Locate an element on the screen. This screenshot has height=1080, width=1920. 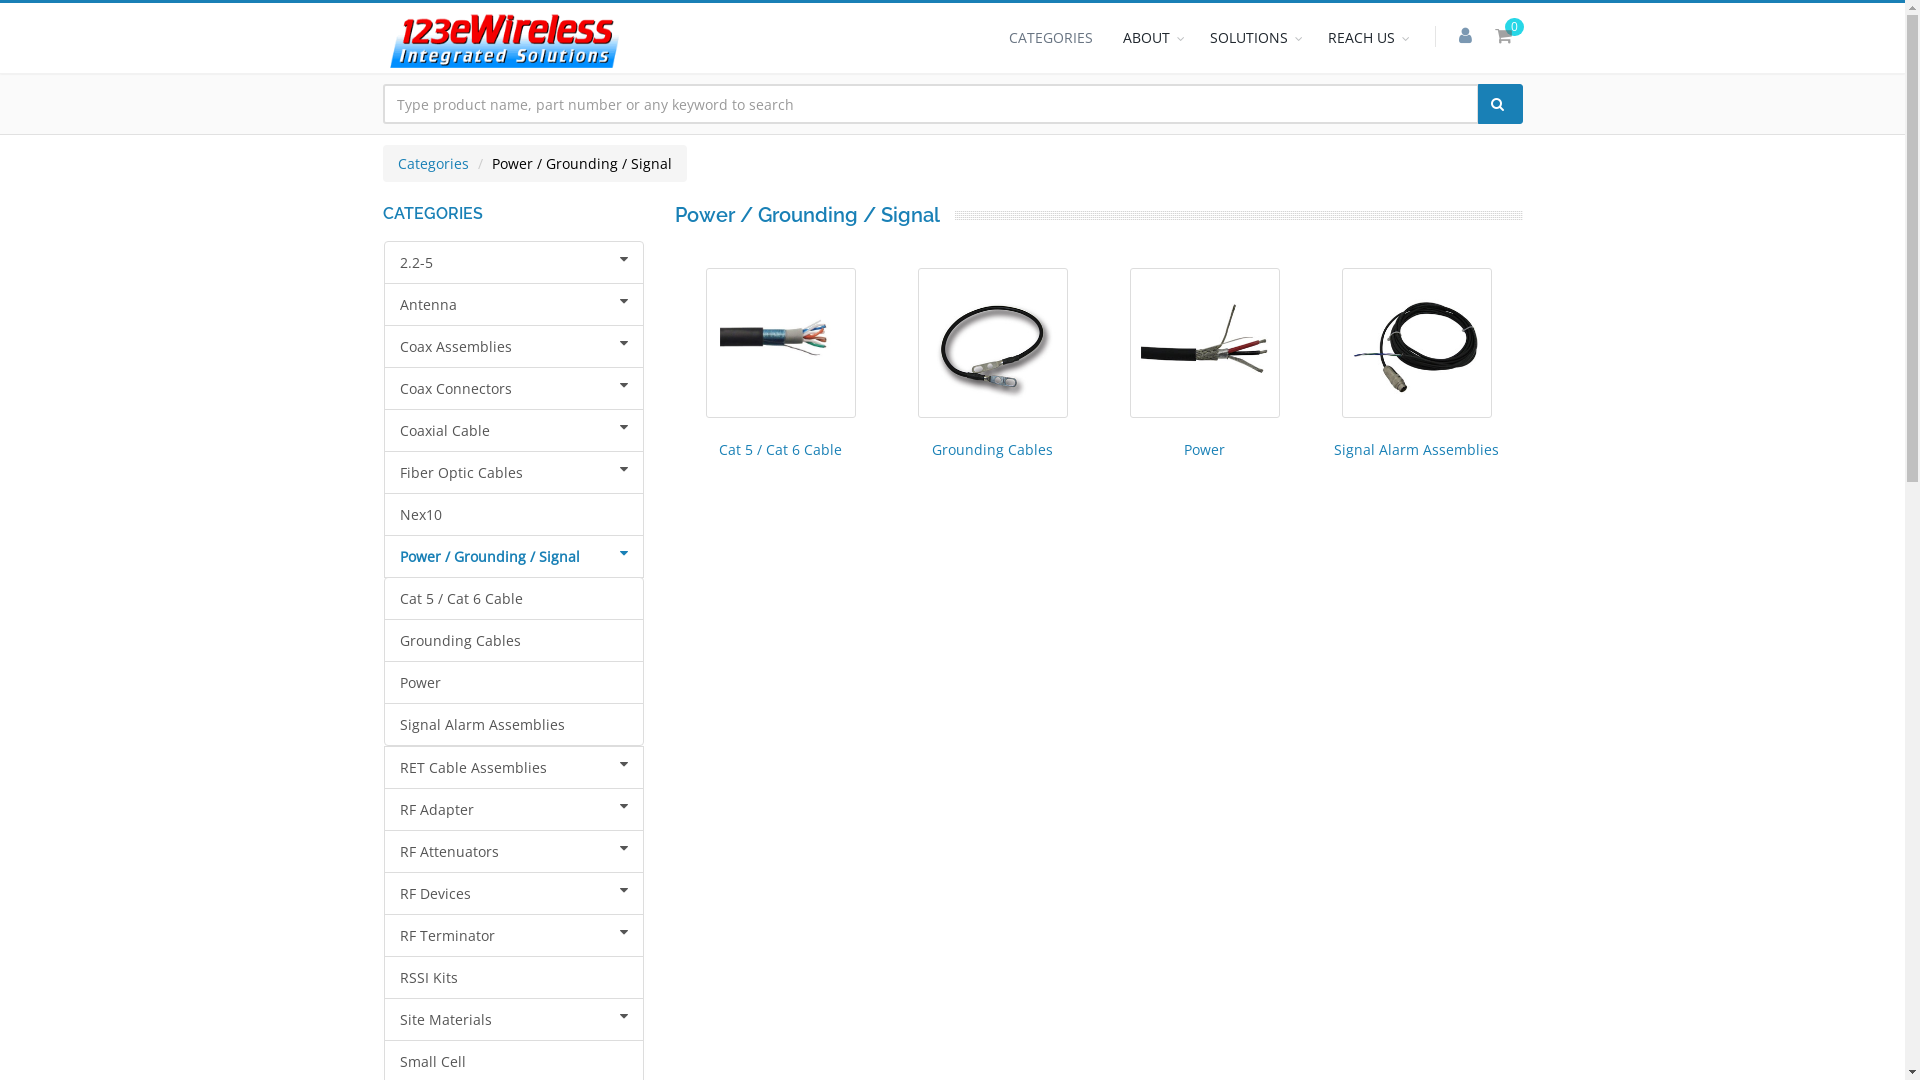
Power / Grounding / Signal is located at coordinates (514, 556).